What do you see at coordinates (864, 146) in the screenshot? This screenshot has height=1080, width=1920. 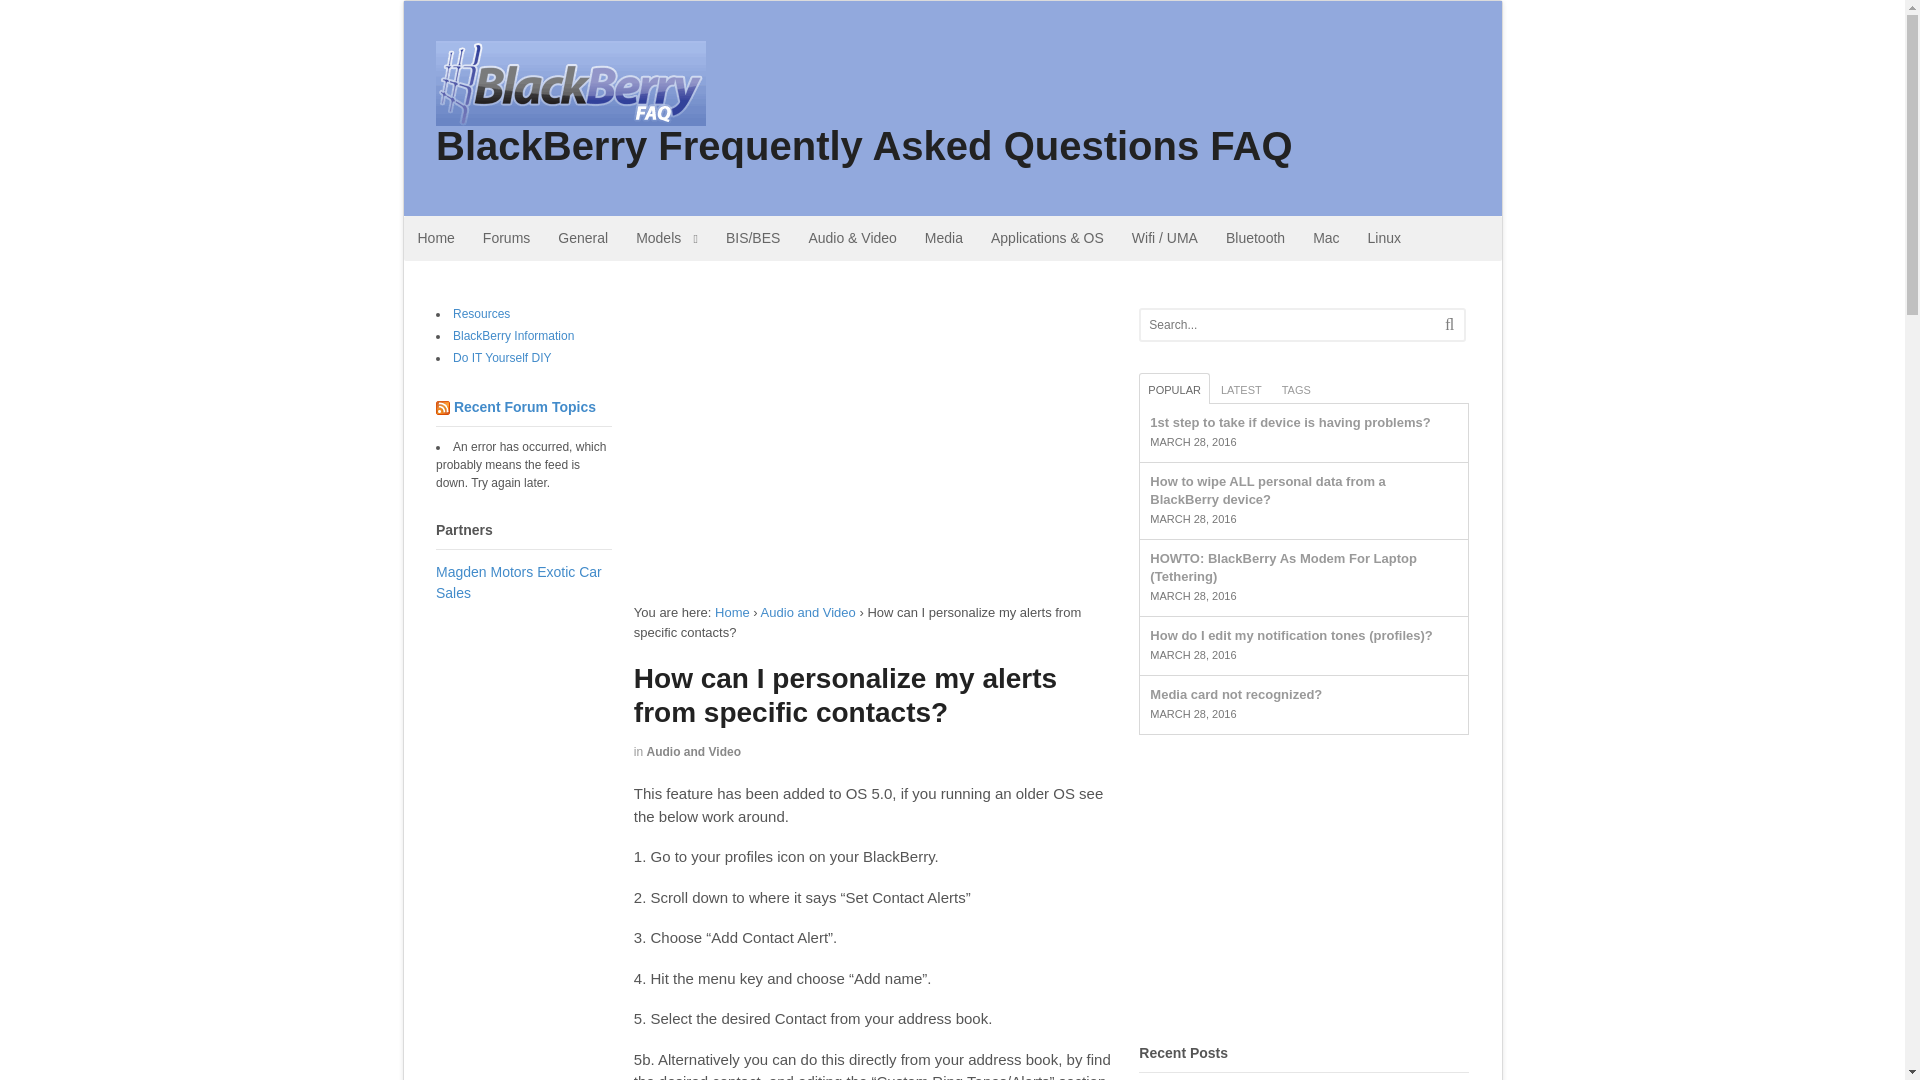 I see `BlackBerry Frequently Asked Questions FAQ` at bounding box center [864, 146].